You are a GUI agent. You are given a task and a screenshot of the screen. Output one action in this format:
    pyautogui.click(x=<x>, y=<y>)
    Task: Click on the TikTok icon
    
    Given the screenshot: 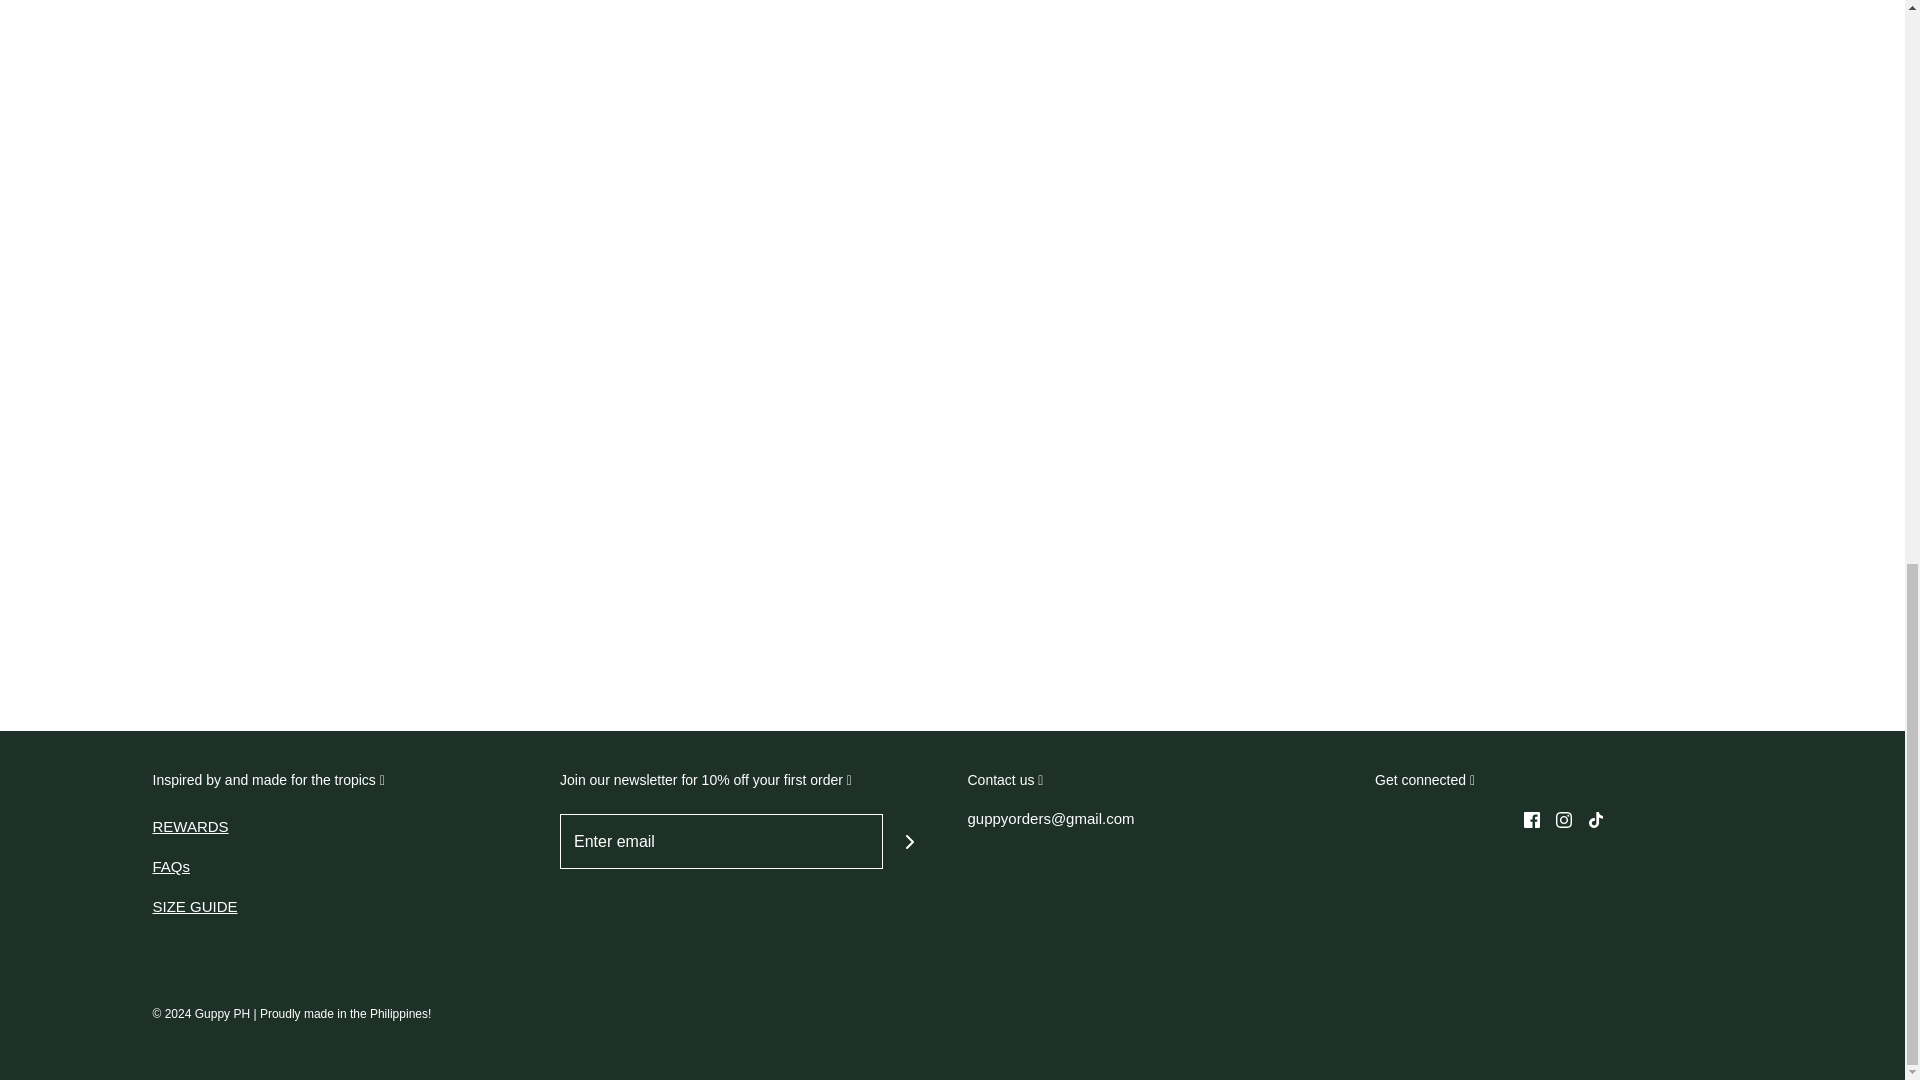 What is the action you would take?
    pyautogui.click(x=1595, y=820)
    